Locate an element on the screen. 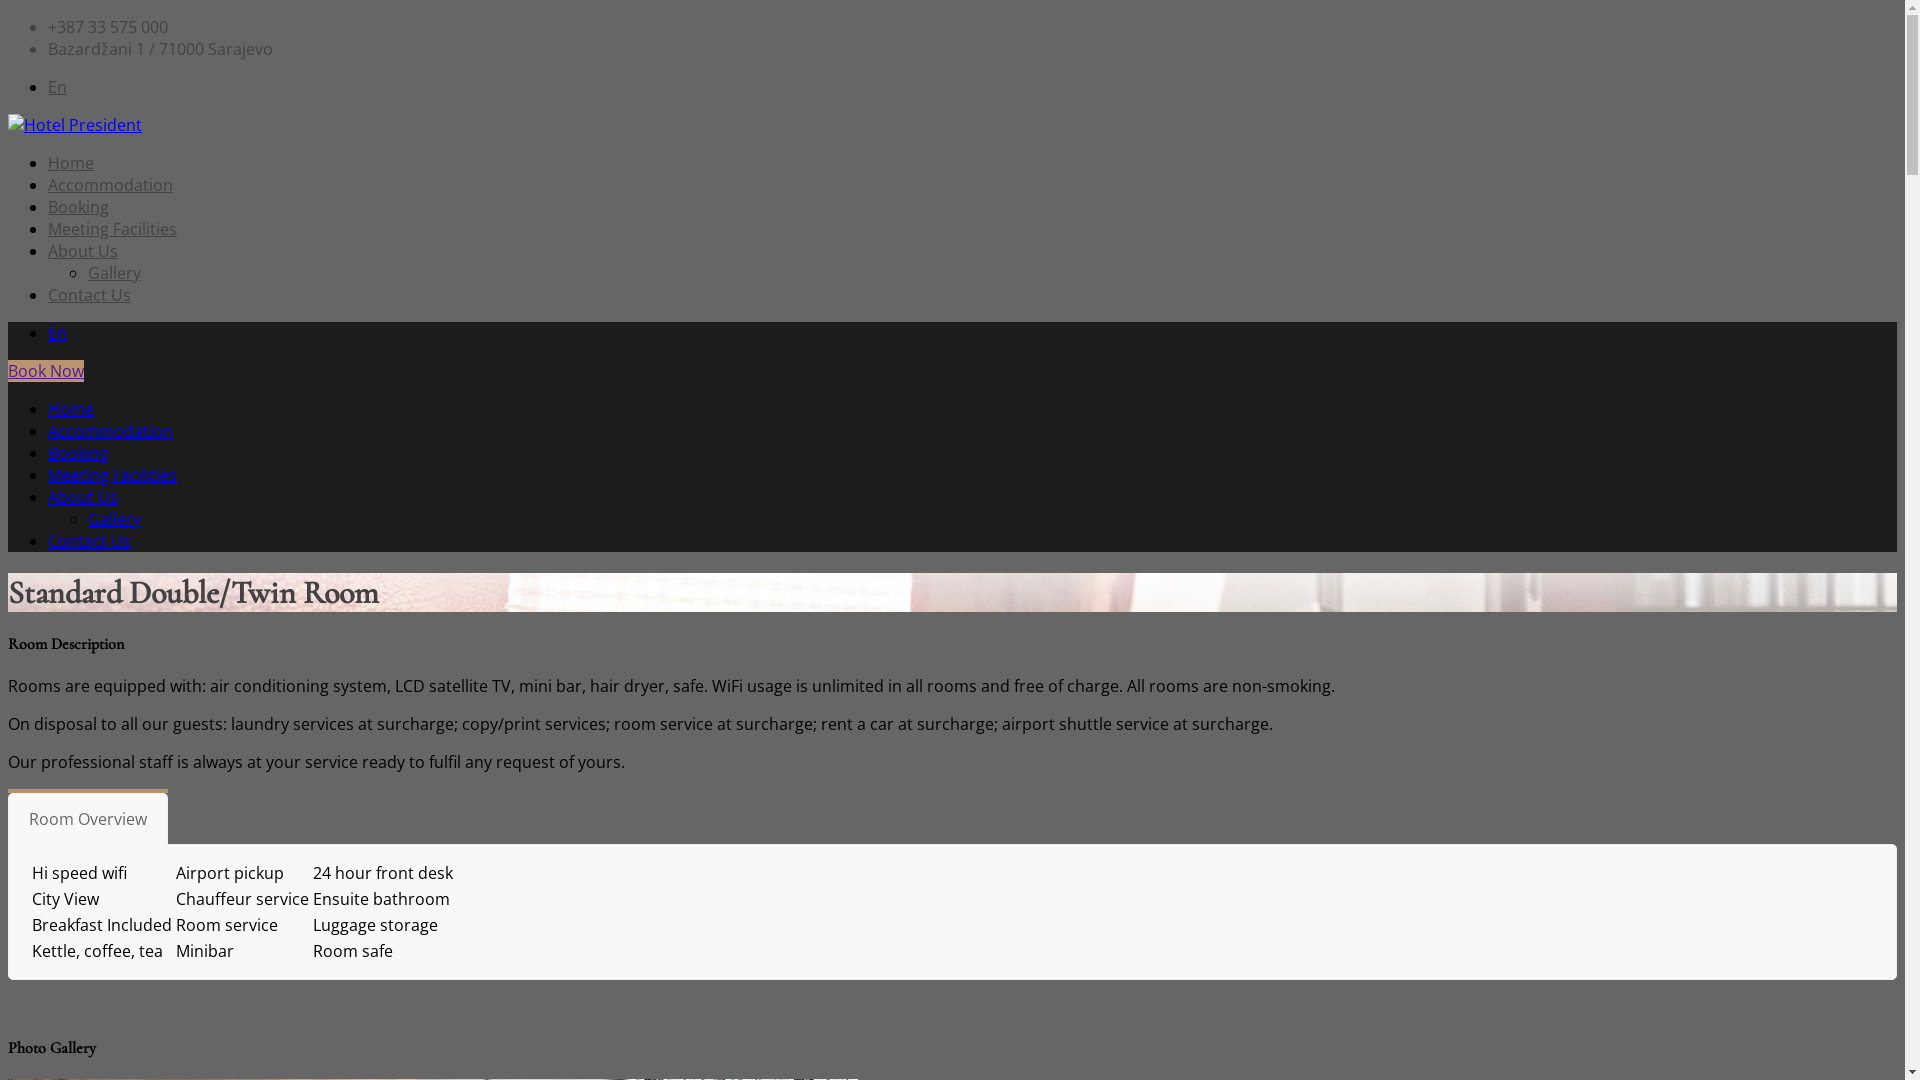 The image size is (1920, 1080). Gallery is located at coordinates (114, 273).